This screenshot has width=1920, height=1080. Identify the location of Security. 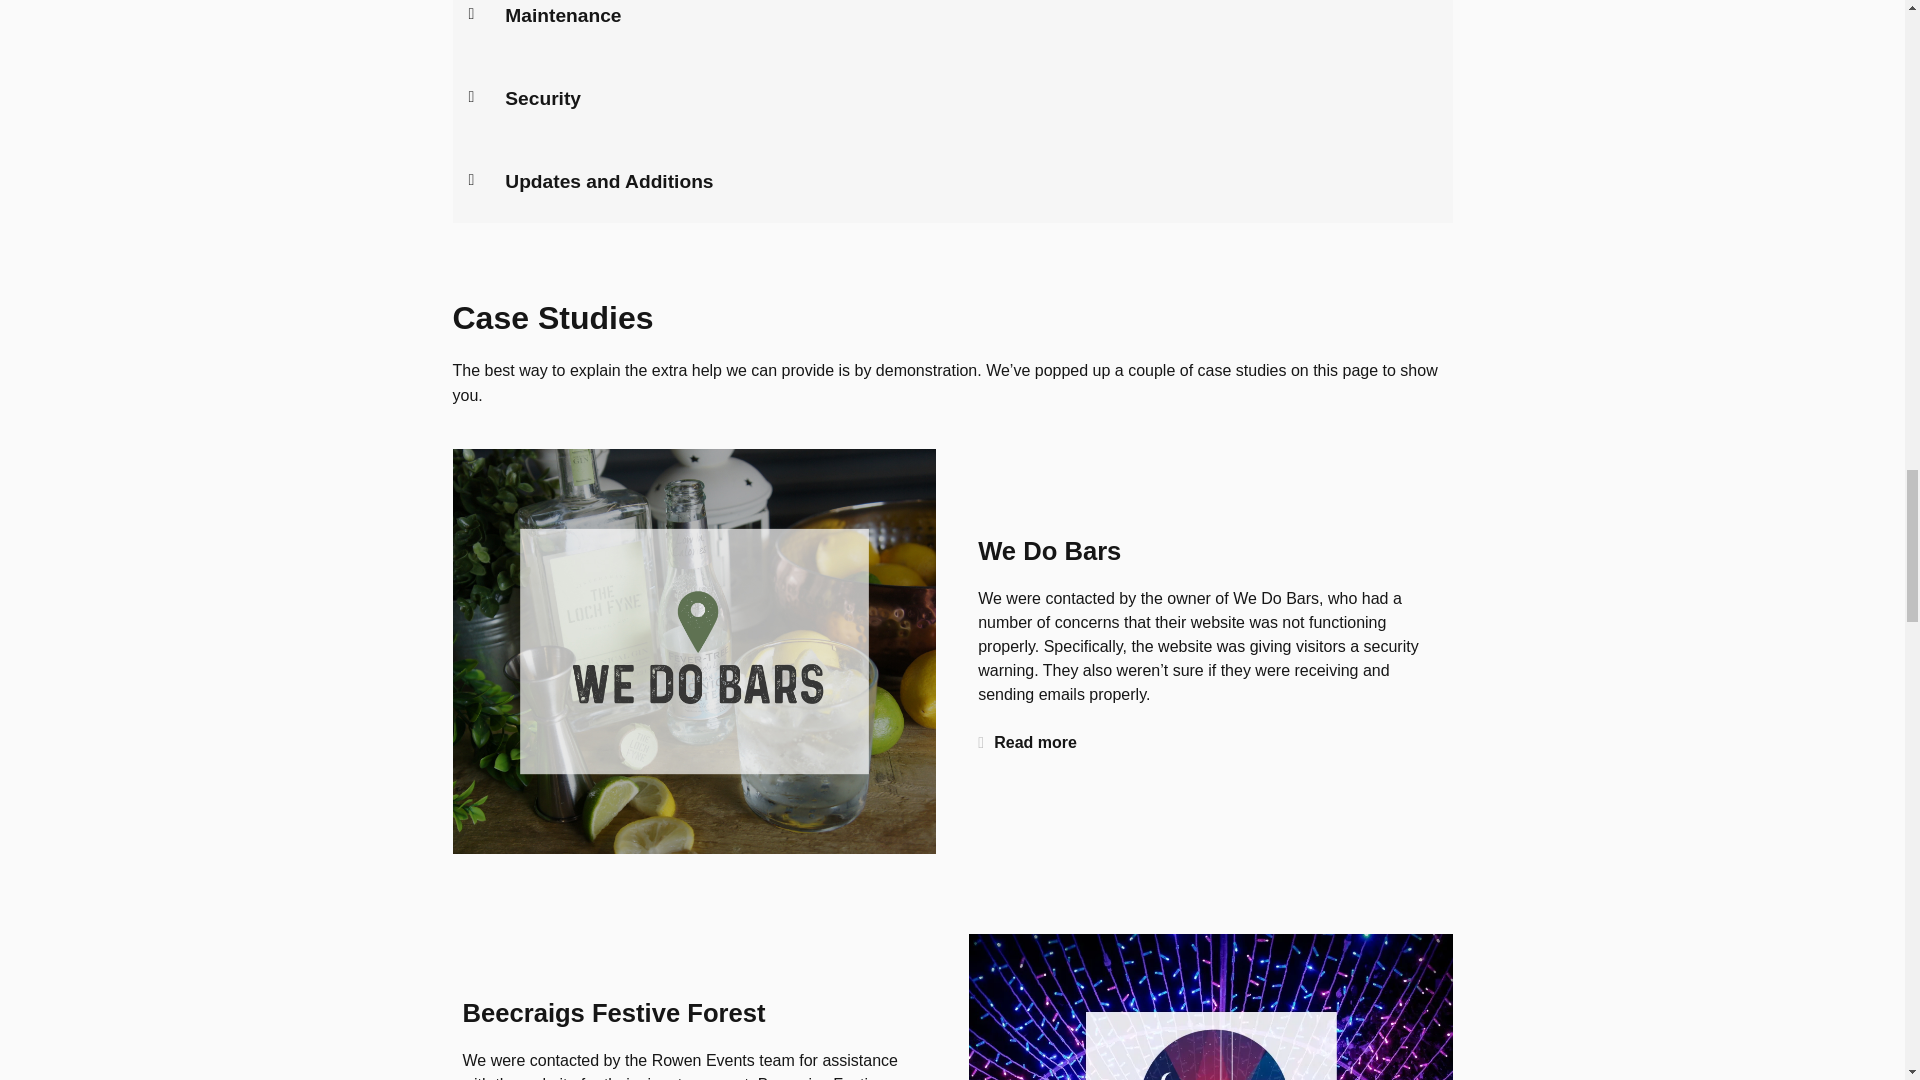
(542, 98).